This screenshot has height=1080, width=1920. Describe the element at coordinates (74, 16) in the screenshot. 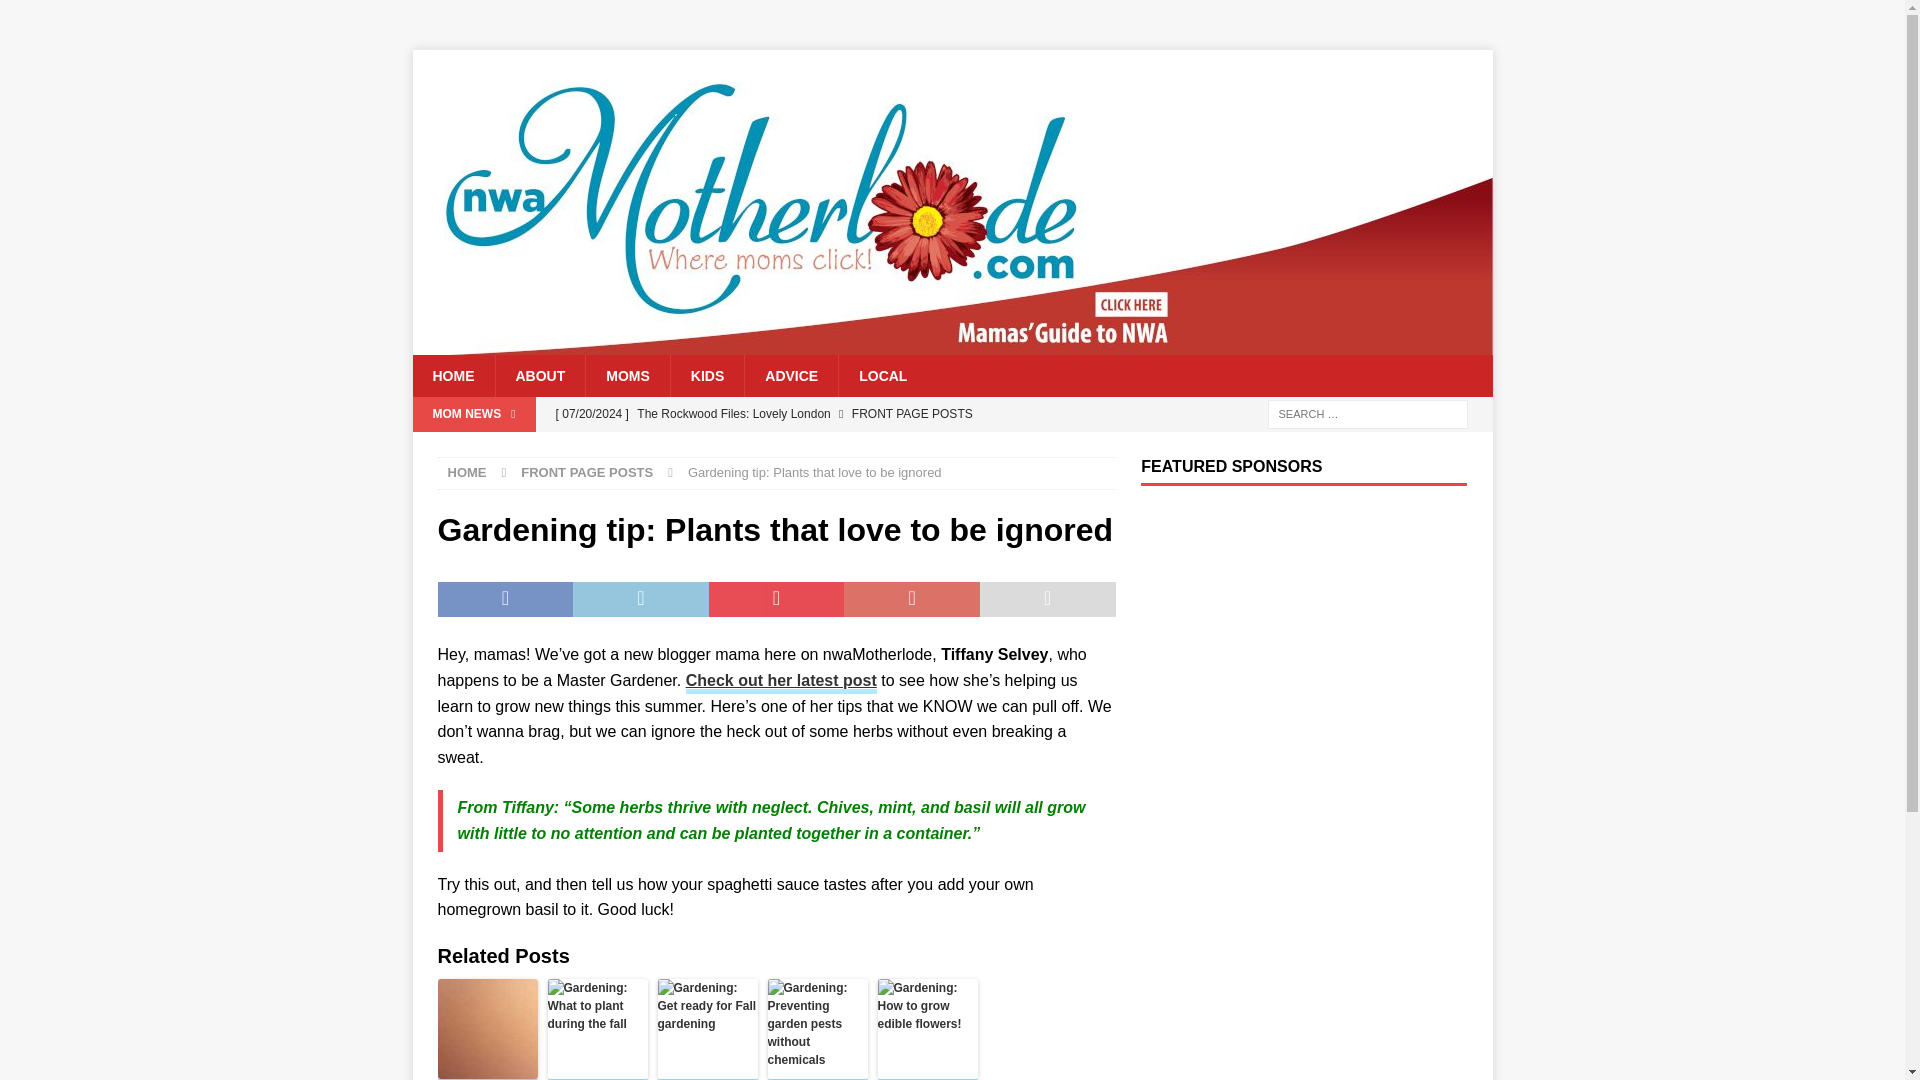

I see `Search` at that location.